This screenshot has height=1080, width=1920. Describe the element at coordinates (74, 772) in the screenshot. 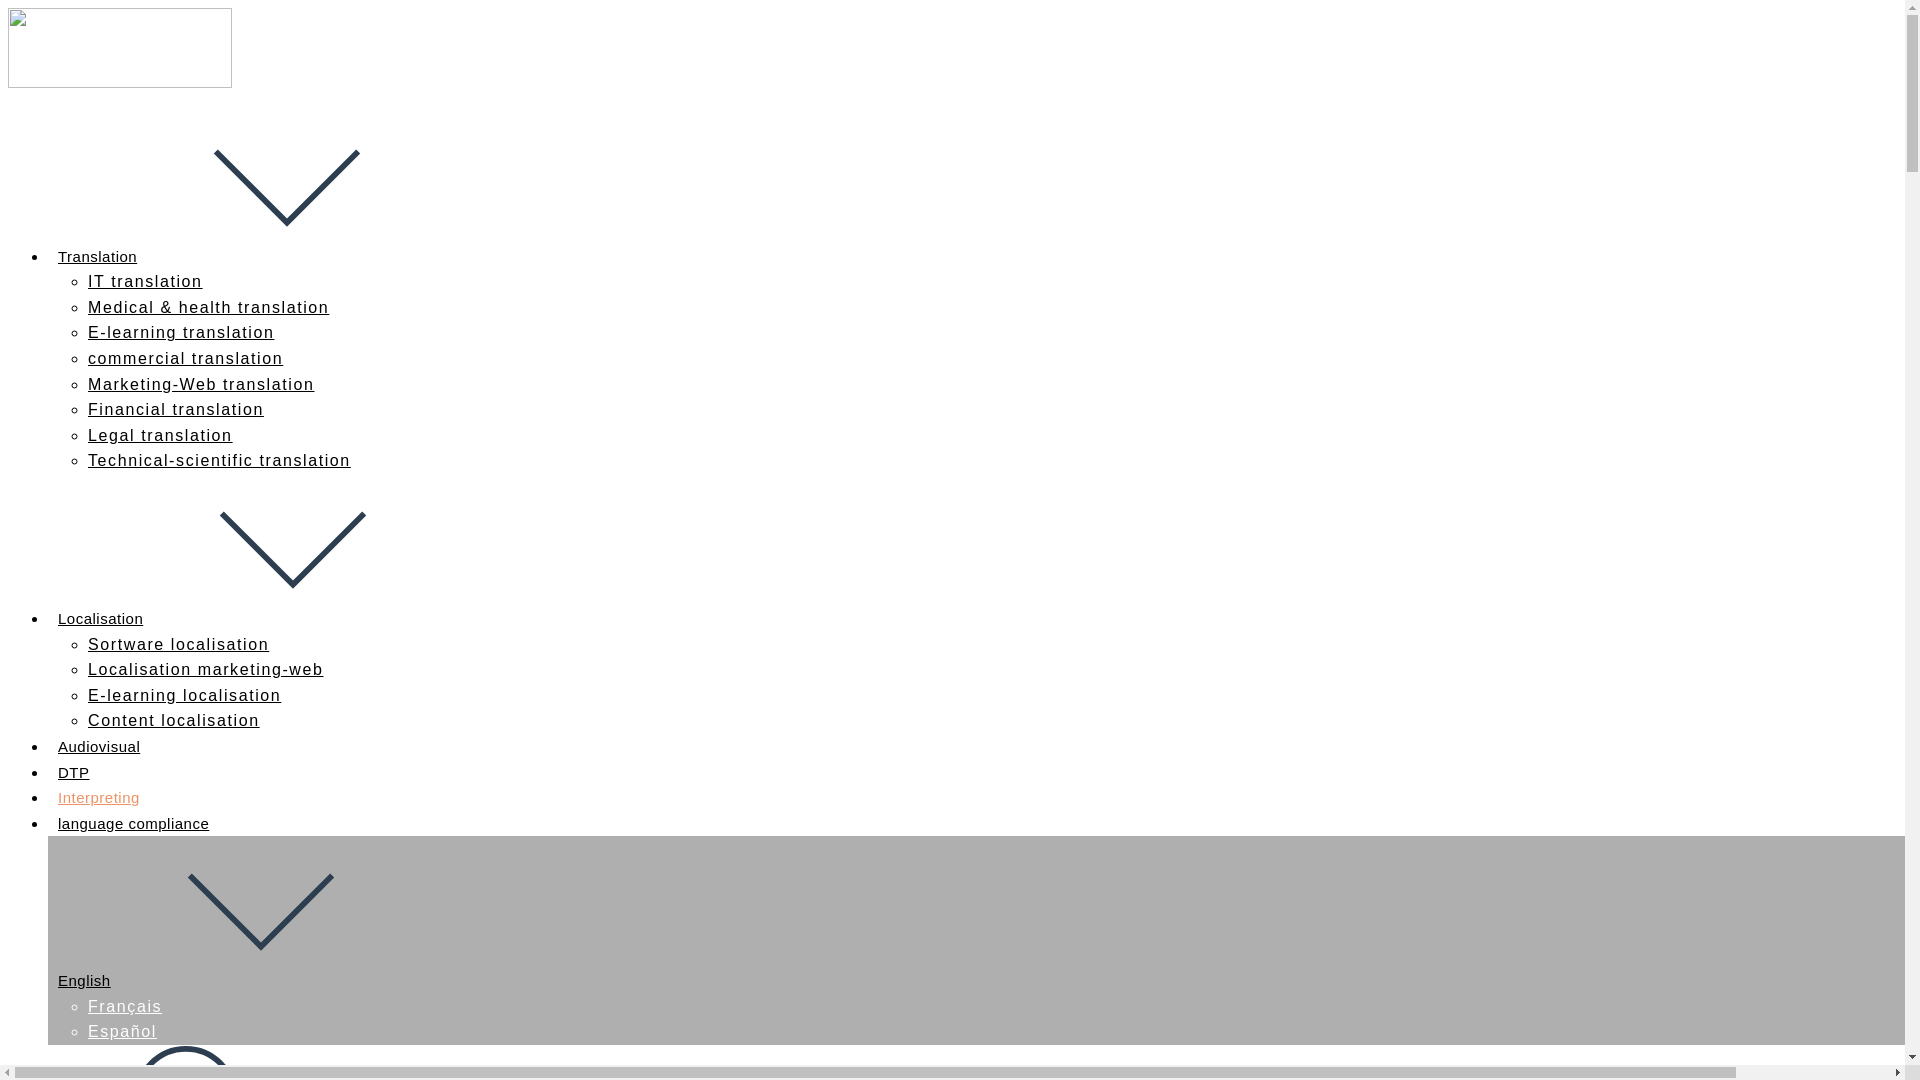

I see `DTP` at that location.